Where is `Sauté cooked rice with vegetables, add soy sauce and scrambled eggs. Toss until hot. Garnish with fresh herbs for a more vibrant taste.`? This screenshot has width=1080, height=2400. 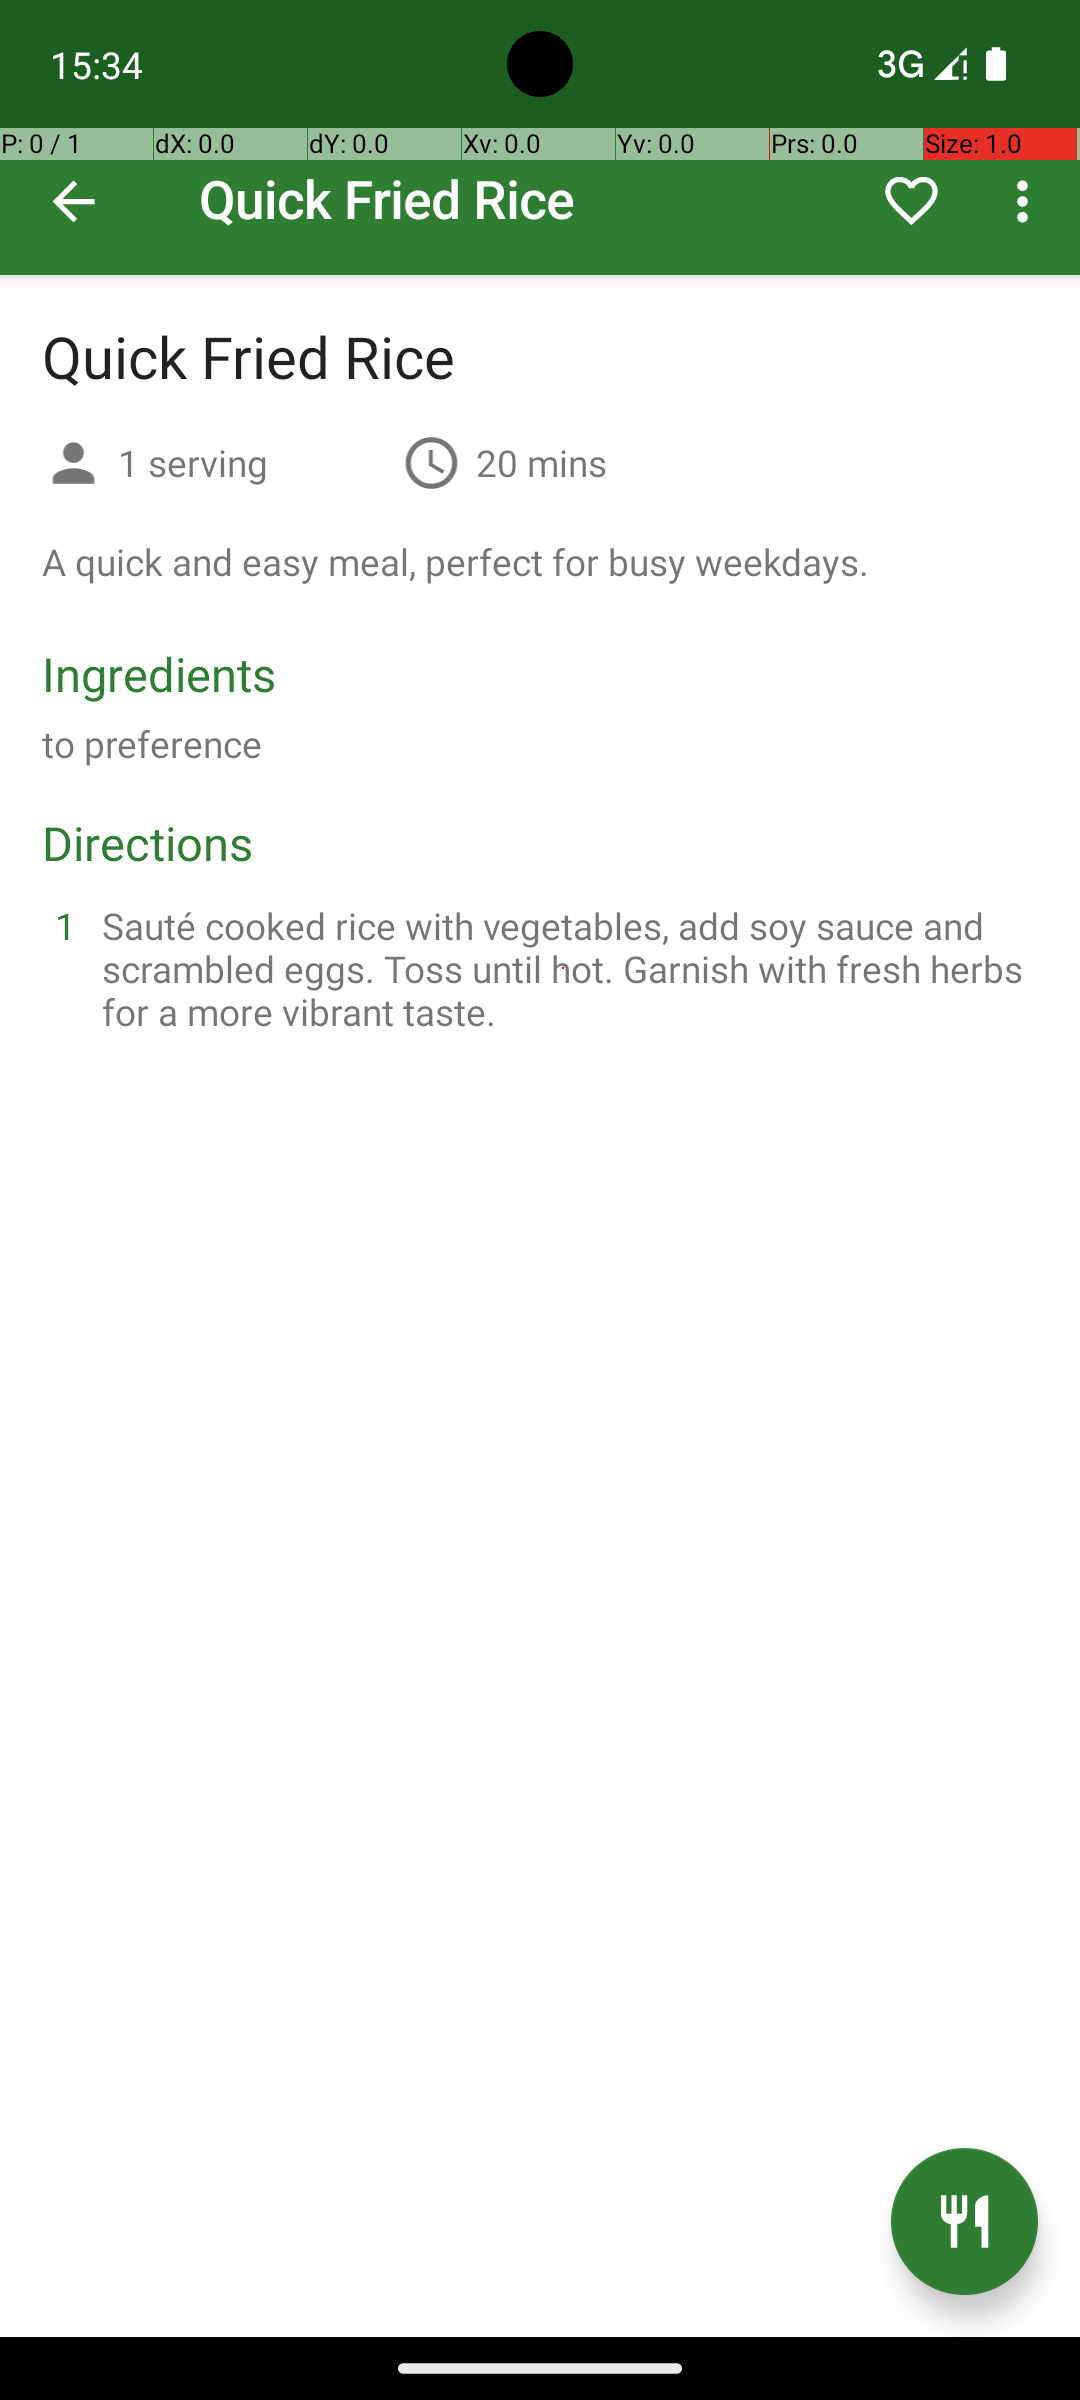
Sauté cooked rice with vegetables, add soy sauce and scrambled eggs. Toss until hot. Garnish with fresh herbs for a more vibrant taste. is located at coordinates (564, 968).